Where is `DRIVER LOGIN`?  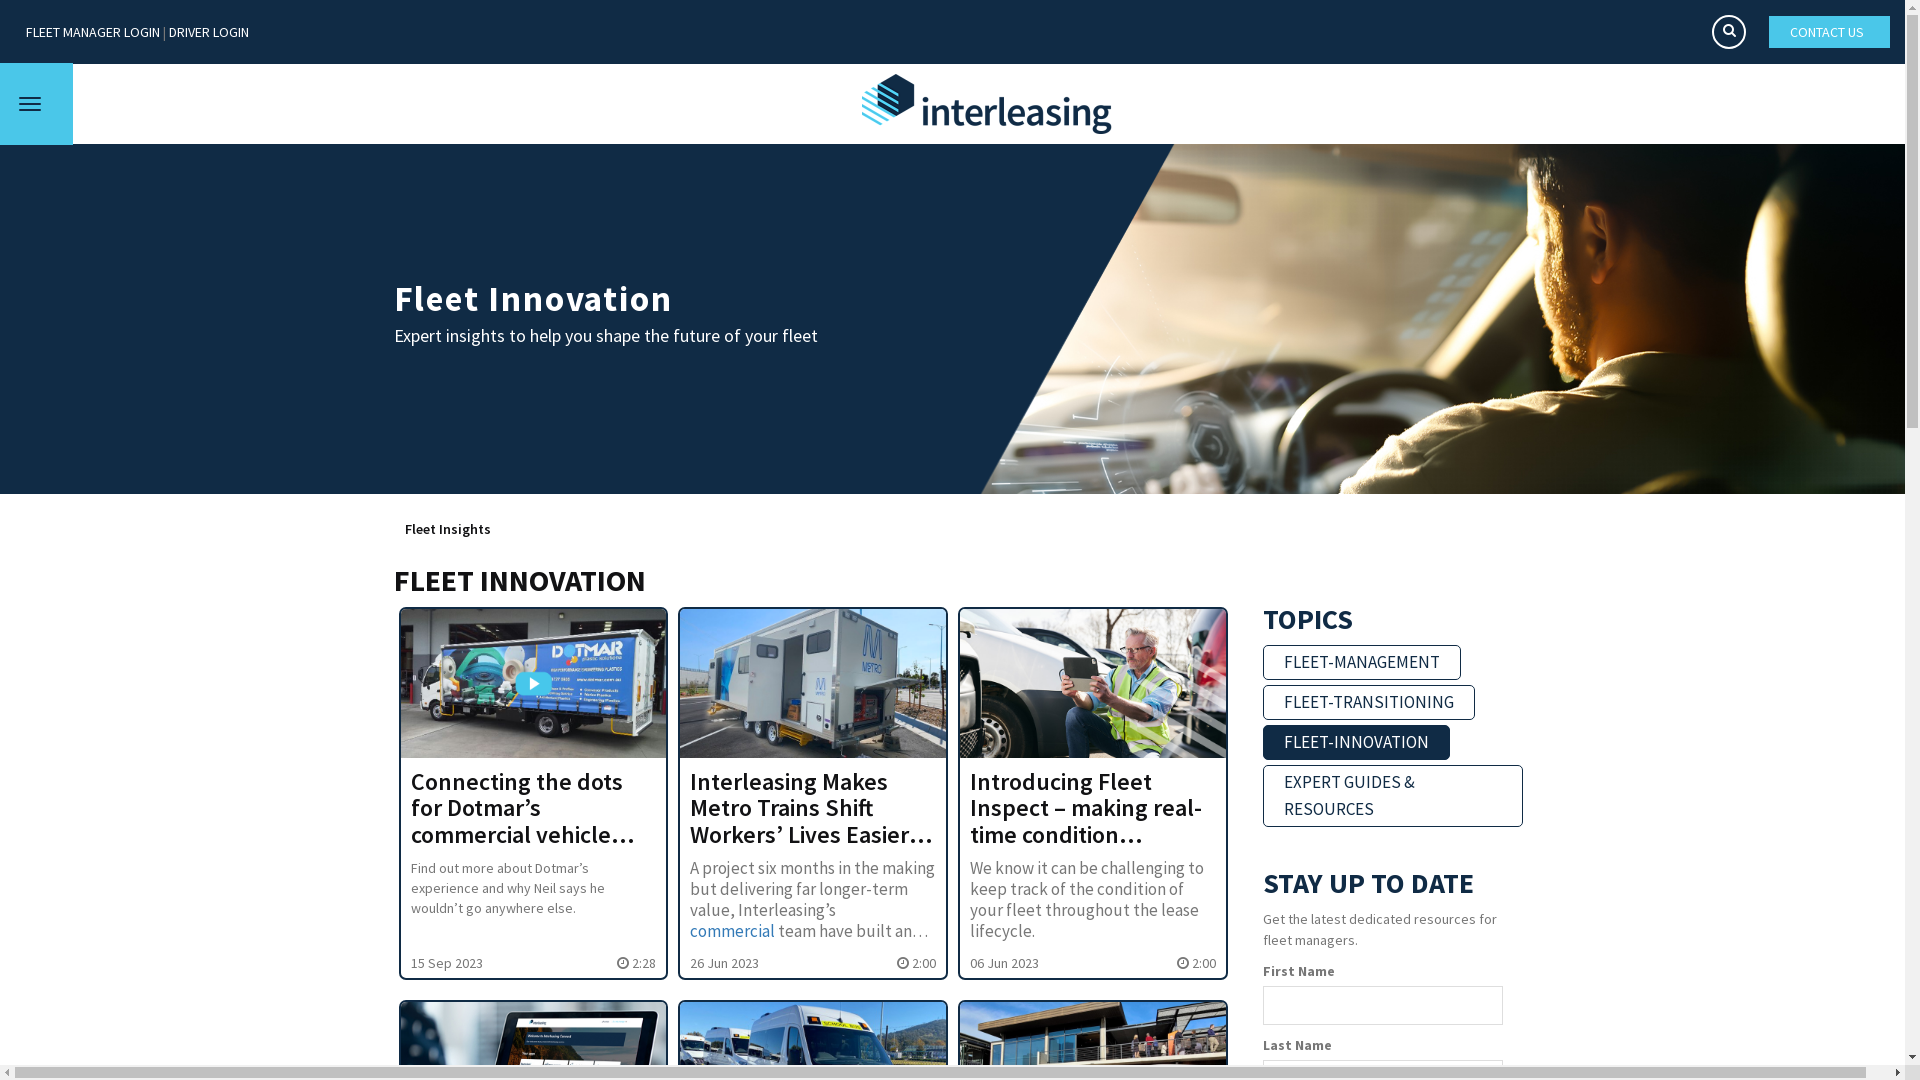
DRIVER LOGIN is located at coordinates (209, 32).